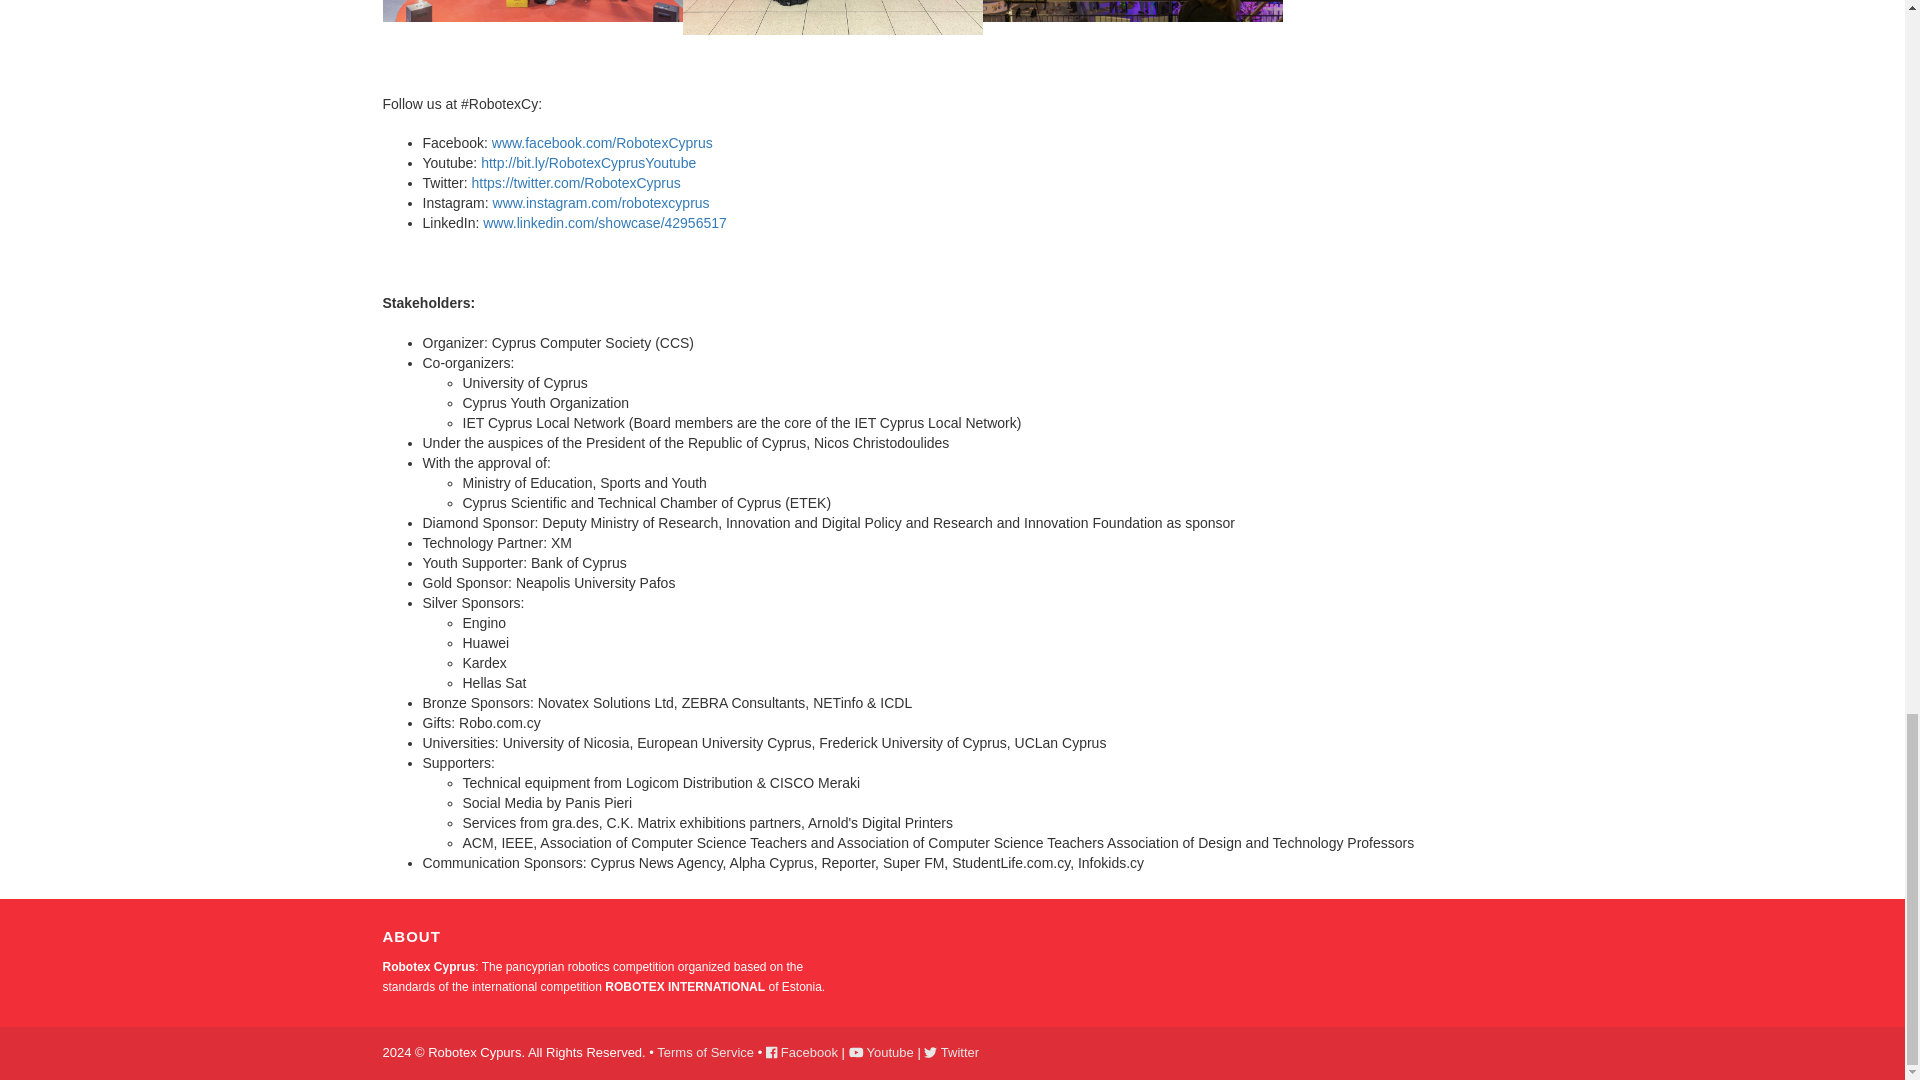  Describe the element at coordinates (951, 1052) in the screenshot. I see `Twitter` at that location.